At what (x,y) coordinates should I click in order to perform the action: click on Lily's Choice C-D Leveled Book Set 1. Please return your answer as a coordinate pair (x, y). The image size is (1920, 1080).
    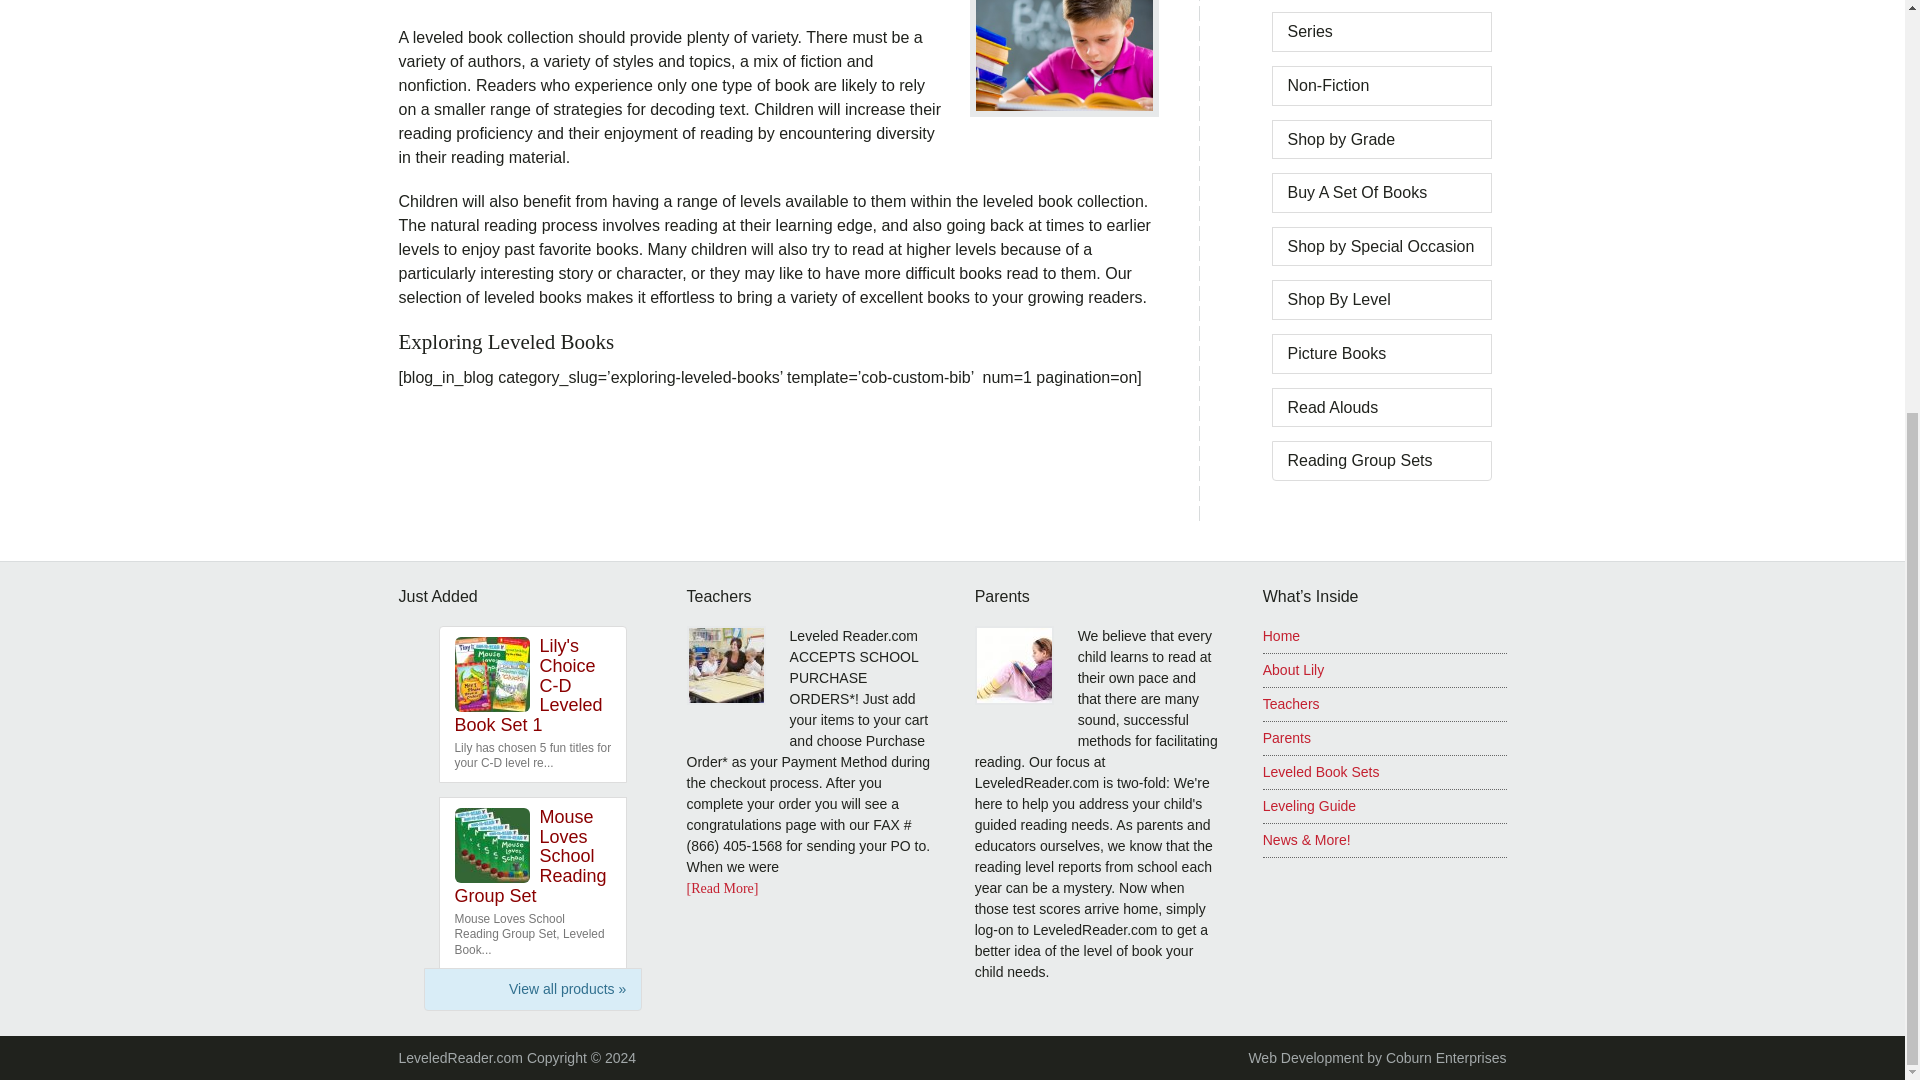
    Looking at the image, I should click on (528, 686).